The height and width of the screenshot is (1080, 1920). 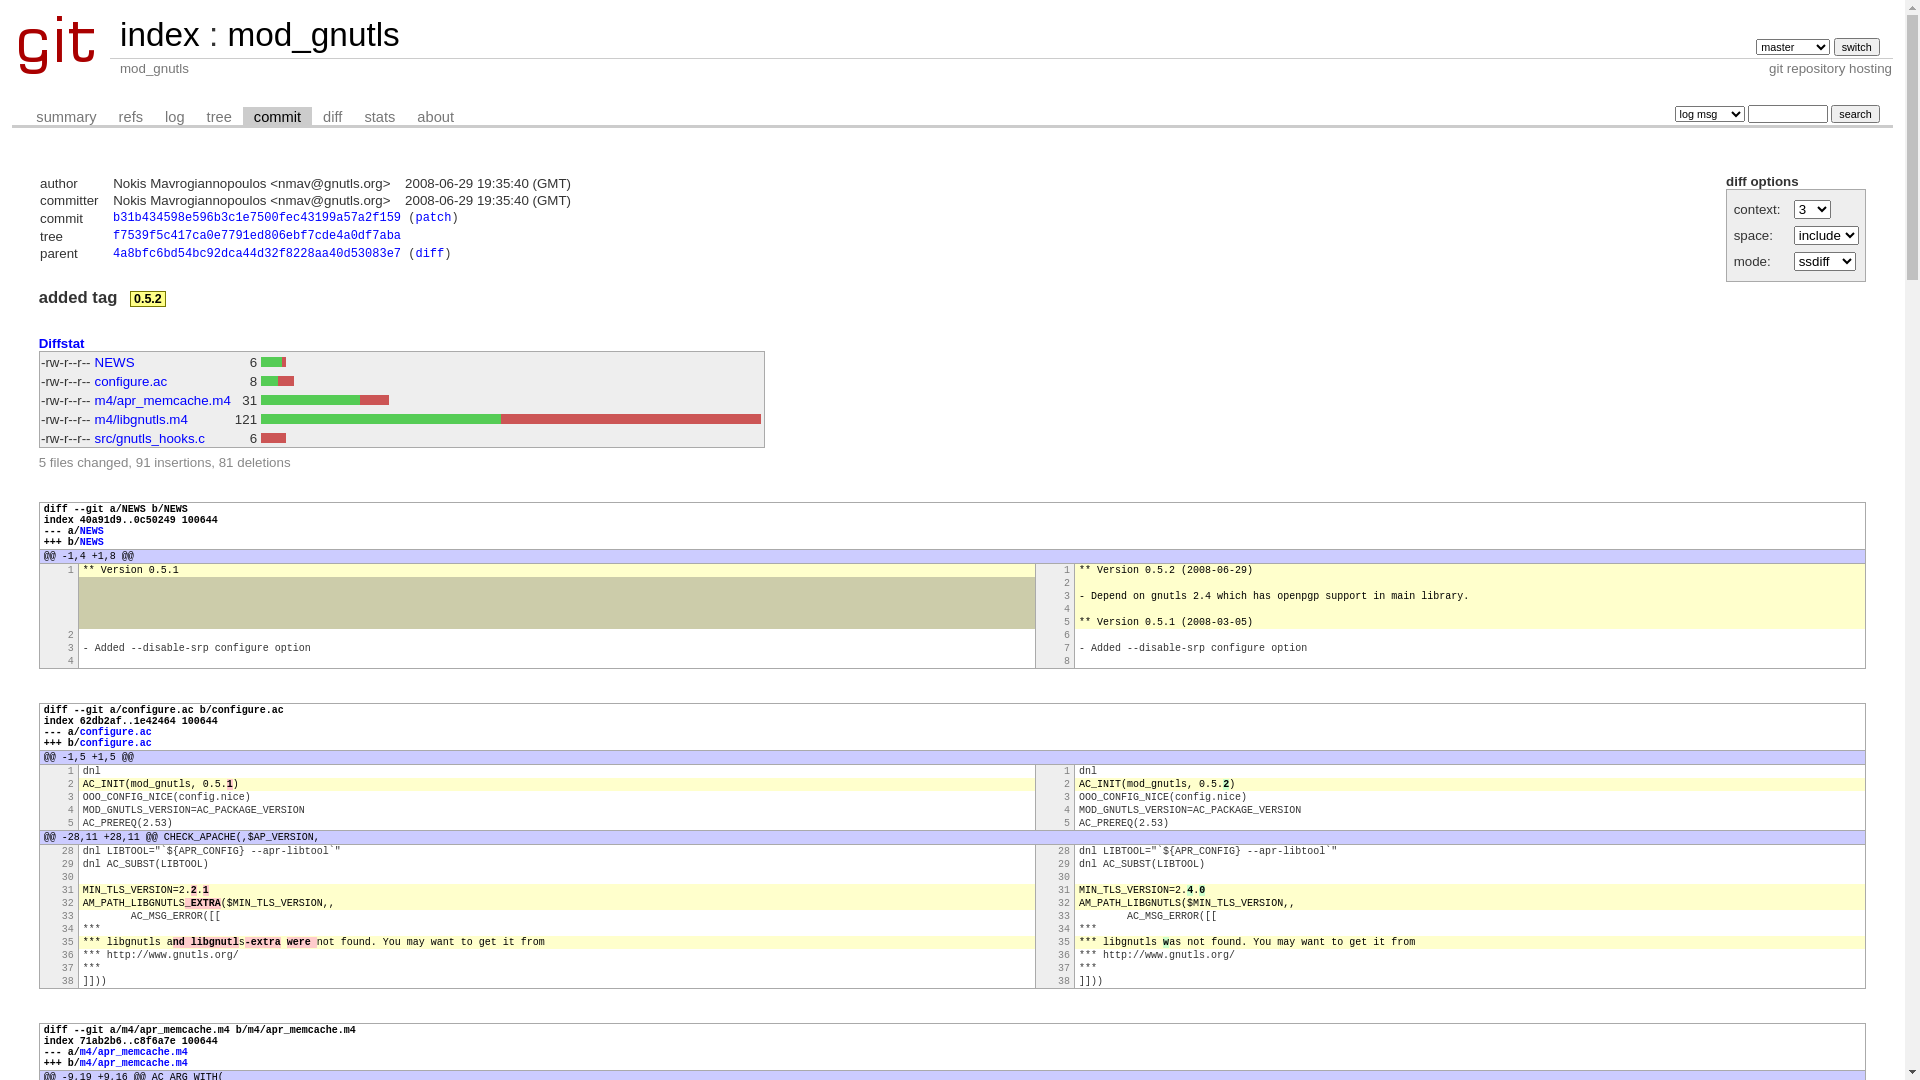 What do you see at coordinates (332, 117) in the screenshot?
I see `diff` at bounding box center [332, 117].